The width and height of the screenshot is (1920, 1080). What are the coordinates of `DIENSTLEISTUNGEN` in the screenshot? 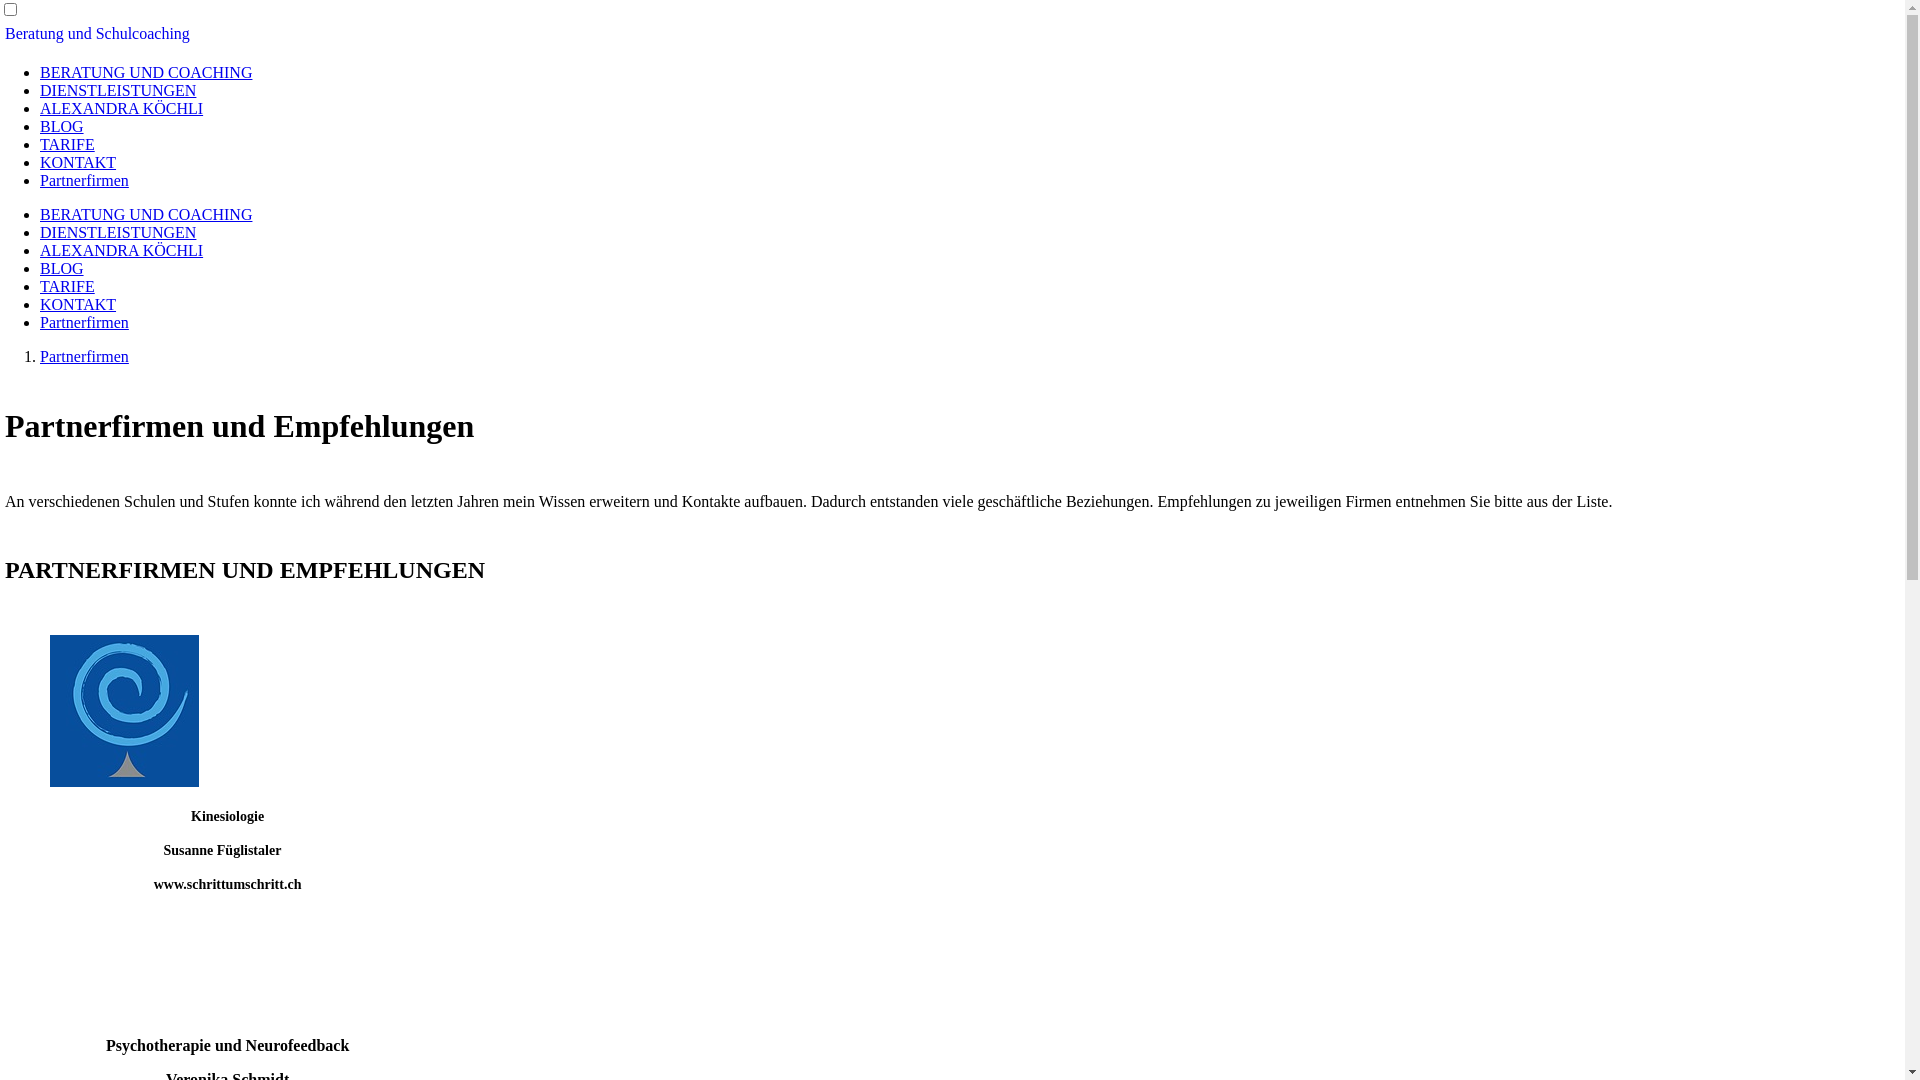 It's located at (118, 232).